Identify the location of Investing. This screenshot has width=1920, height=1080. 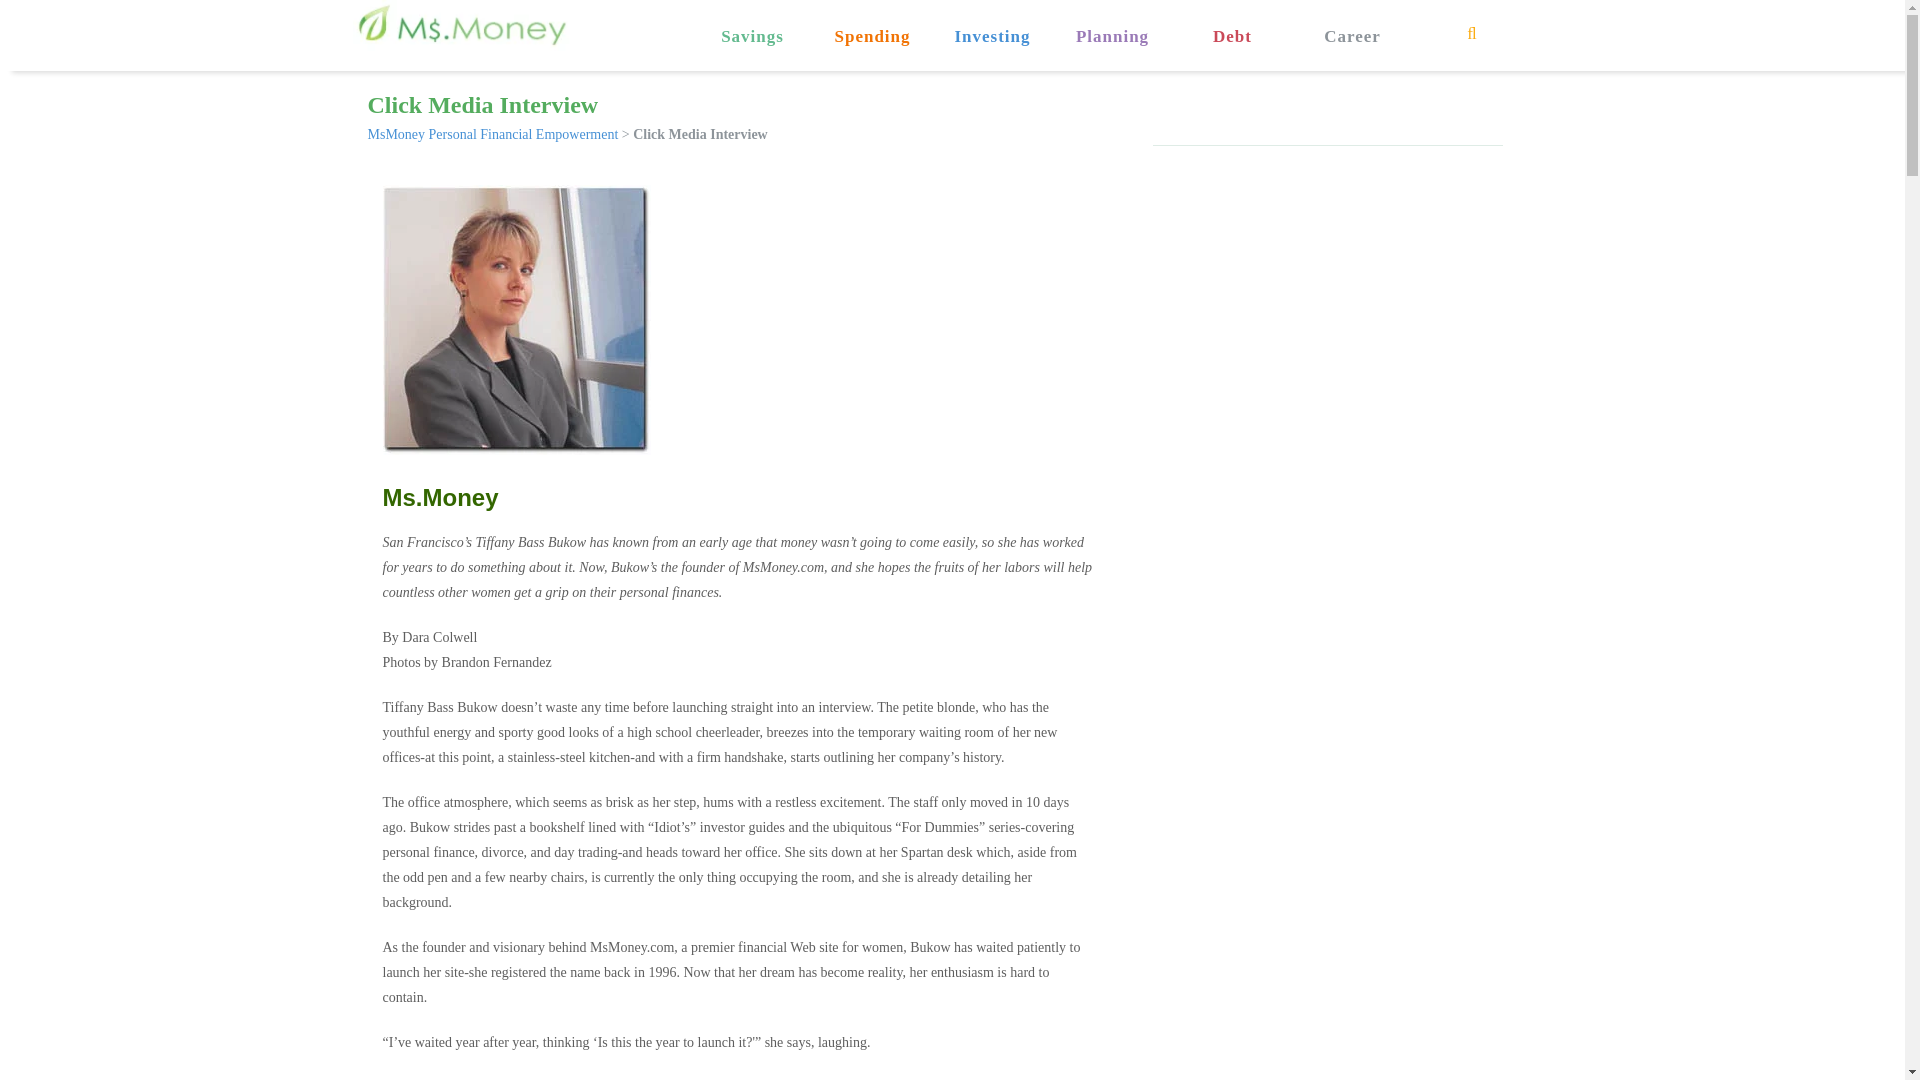
(992, 22).